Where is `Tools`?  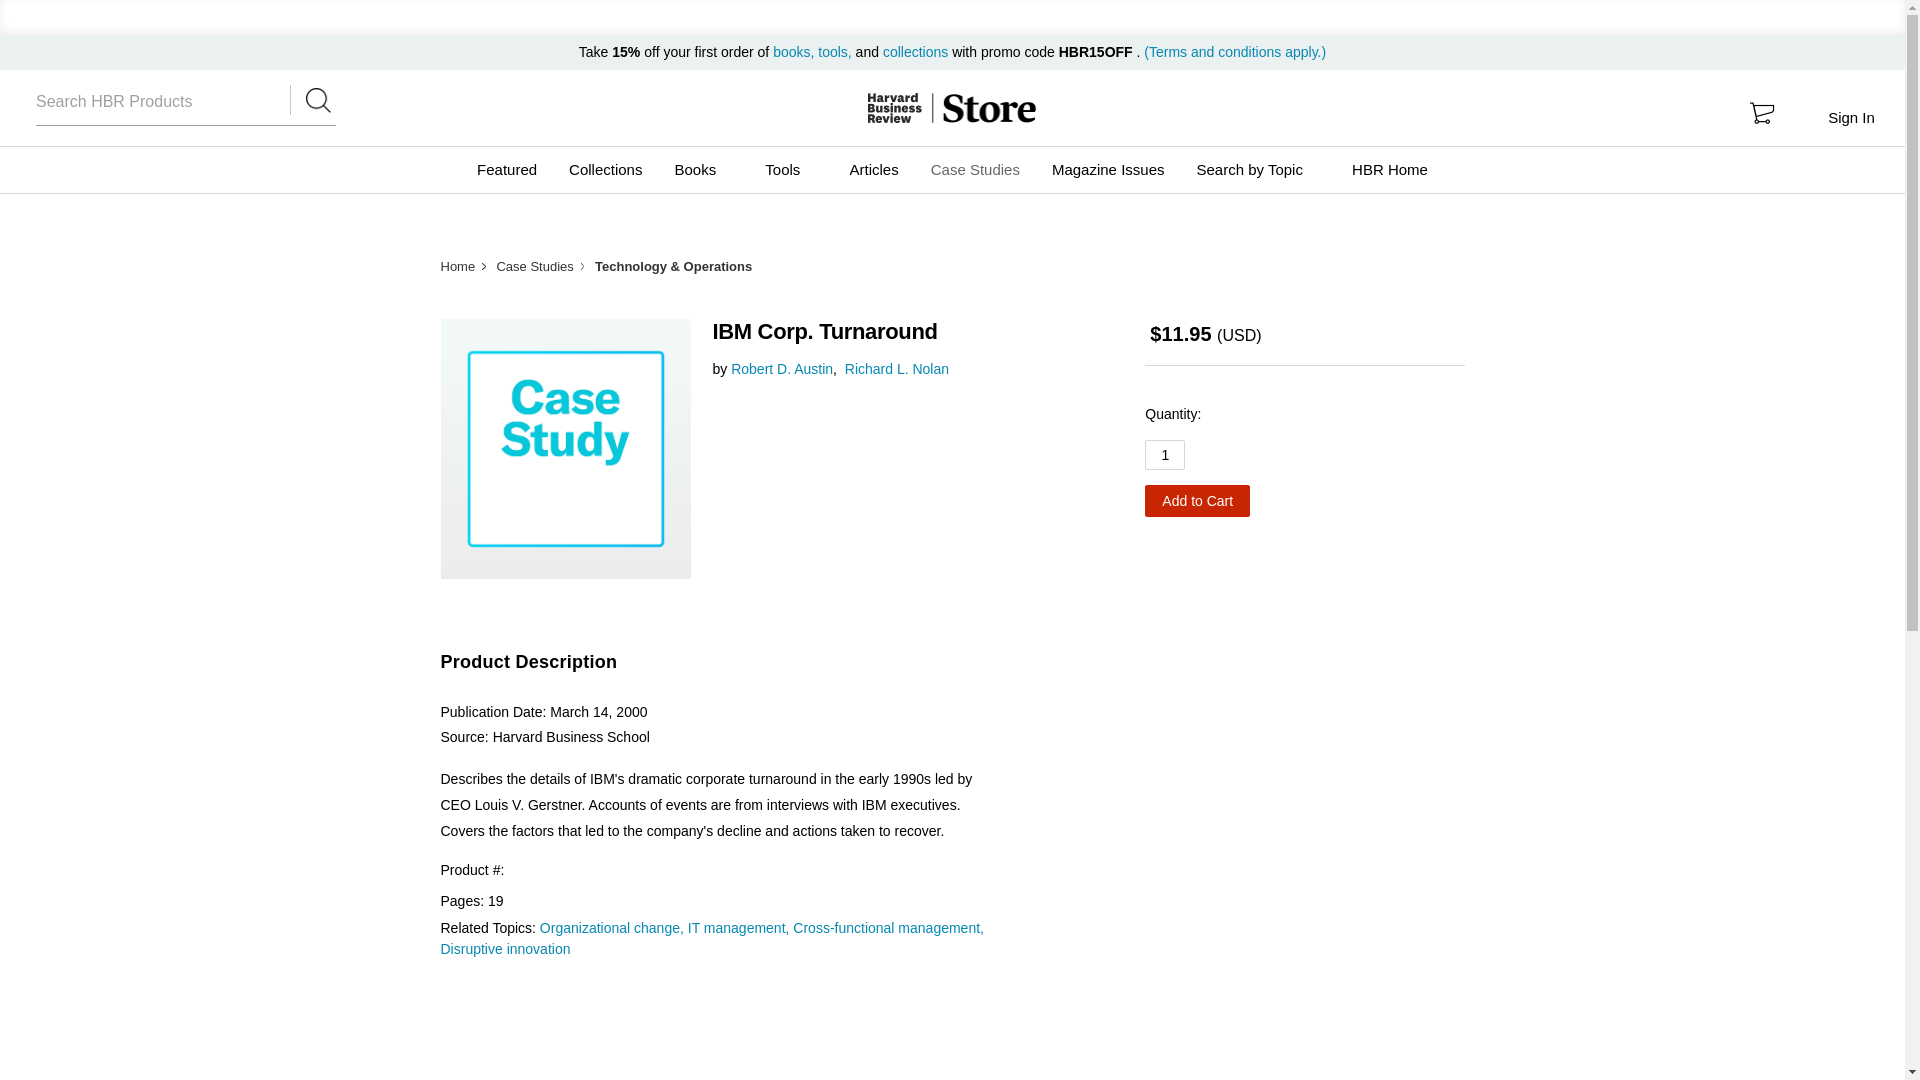
Tools is located at coordinates (790, 170).